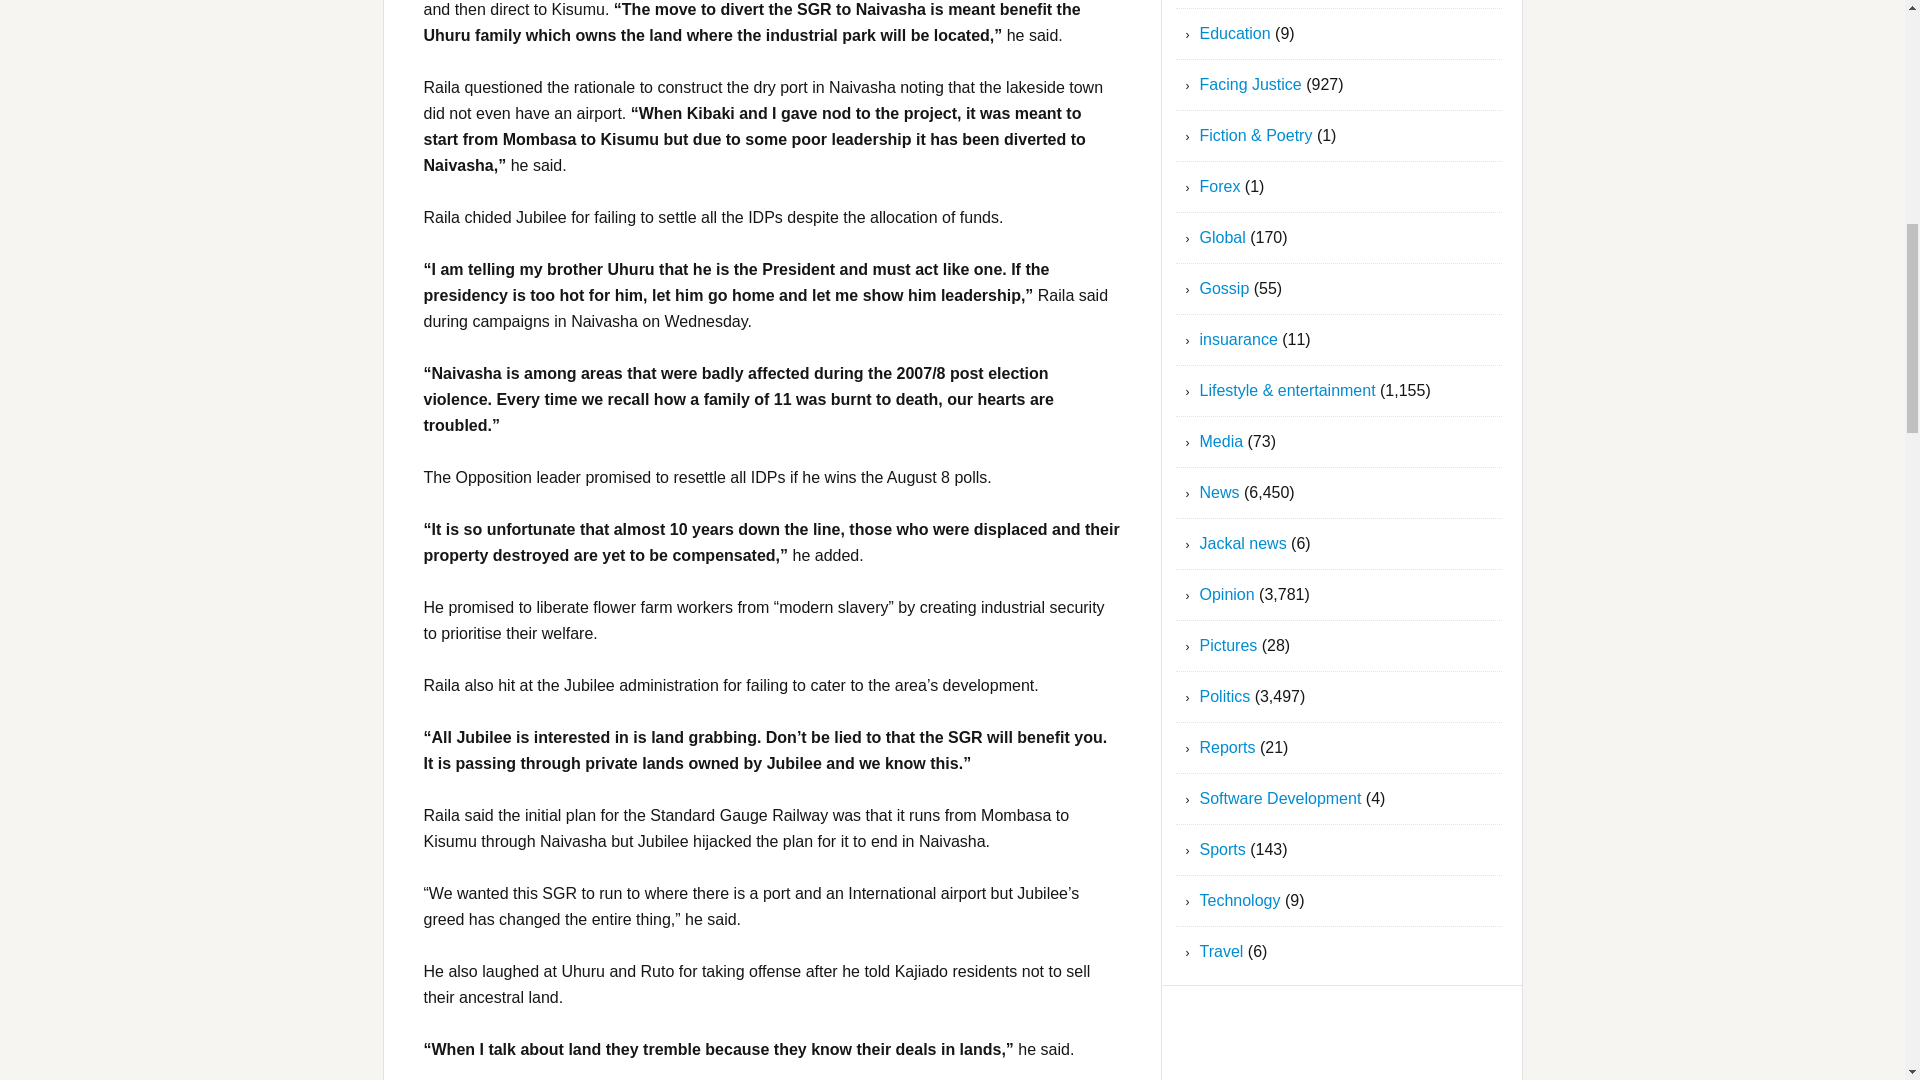 This screenshot has height=1080, width=1920. Describe the element at coordinates (1250, 84) in the screenshot. I see `Facing Justice` at that location.